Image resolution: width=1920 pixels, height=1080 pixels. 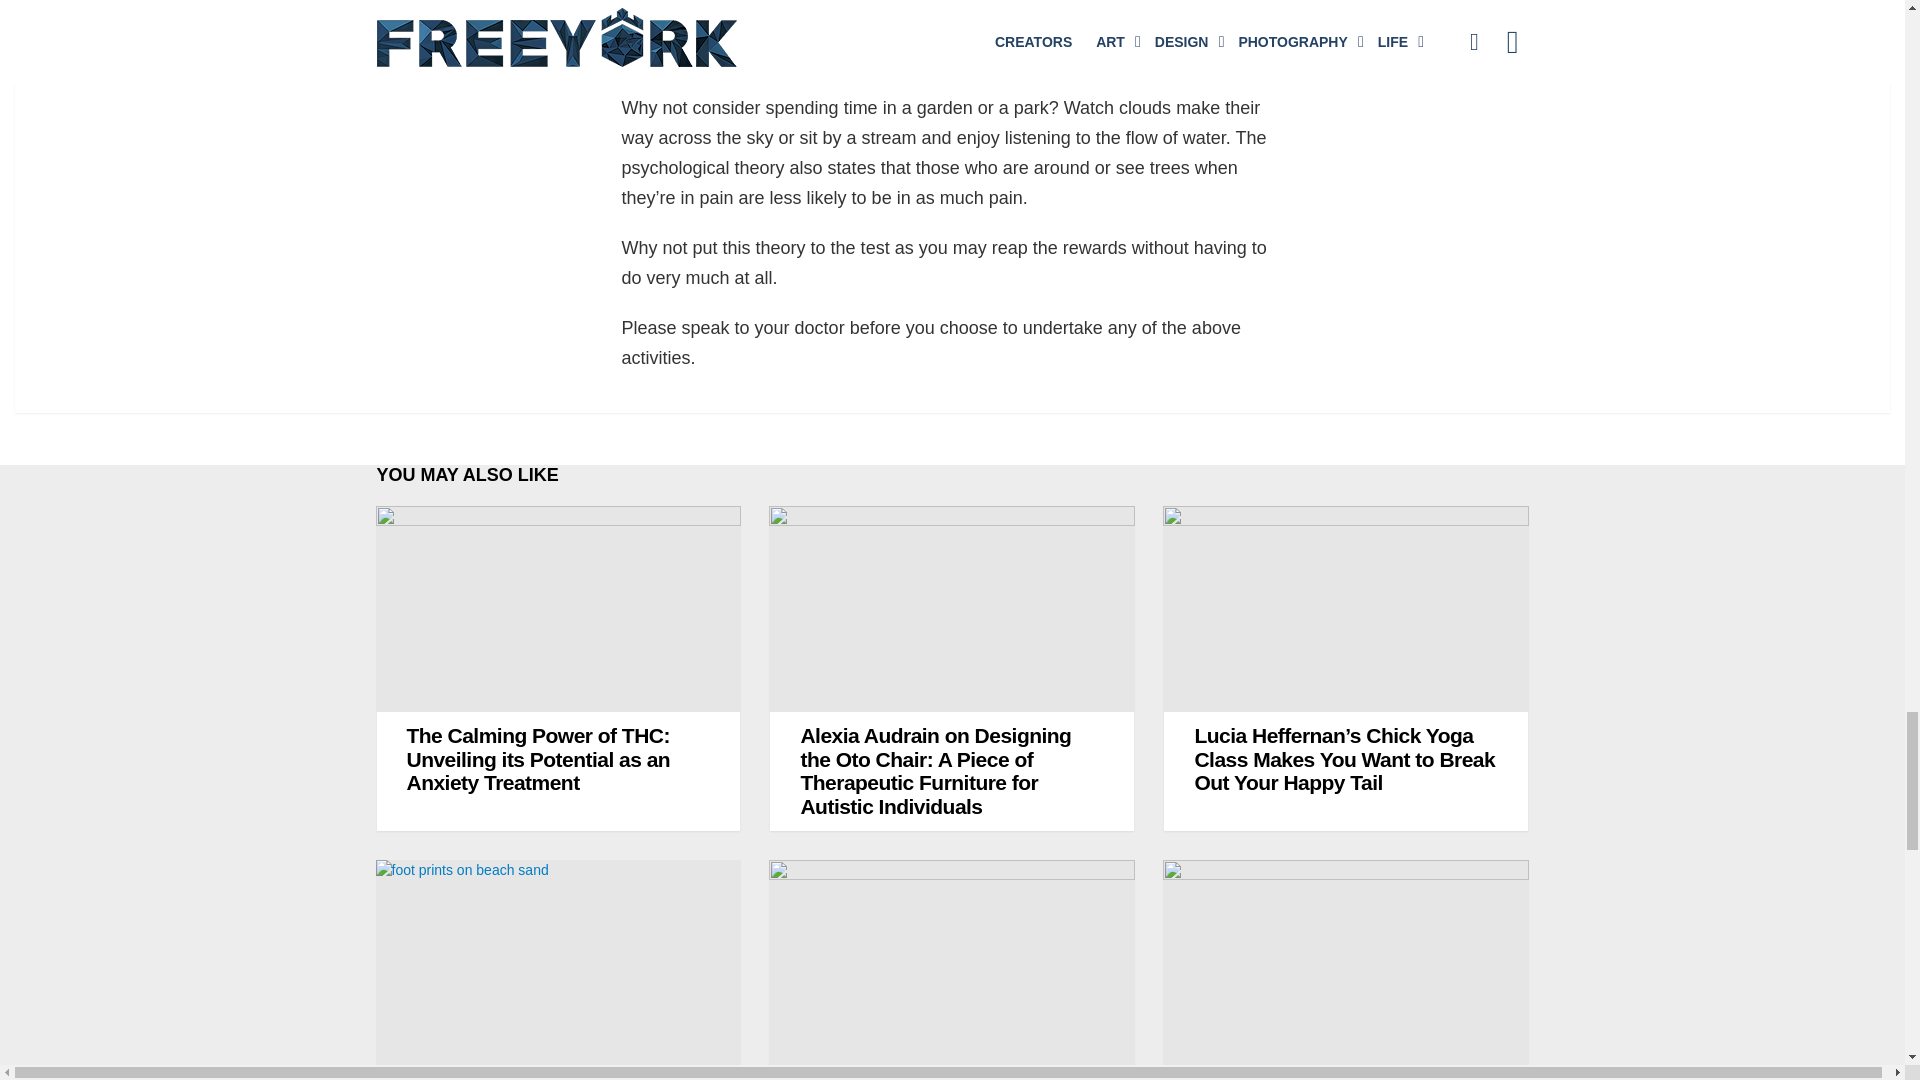 I want to click on Are Electric Foot Massagers Good For You?, so click(x=558, y=962).